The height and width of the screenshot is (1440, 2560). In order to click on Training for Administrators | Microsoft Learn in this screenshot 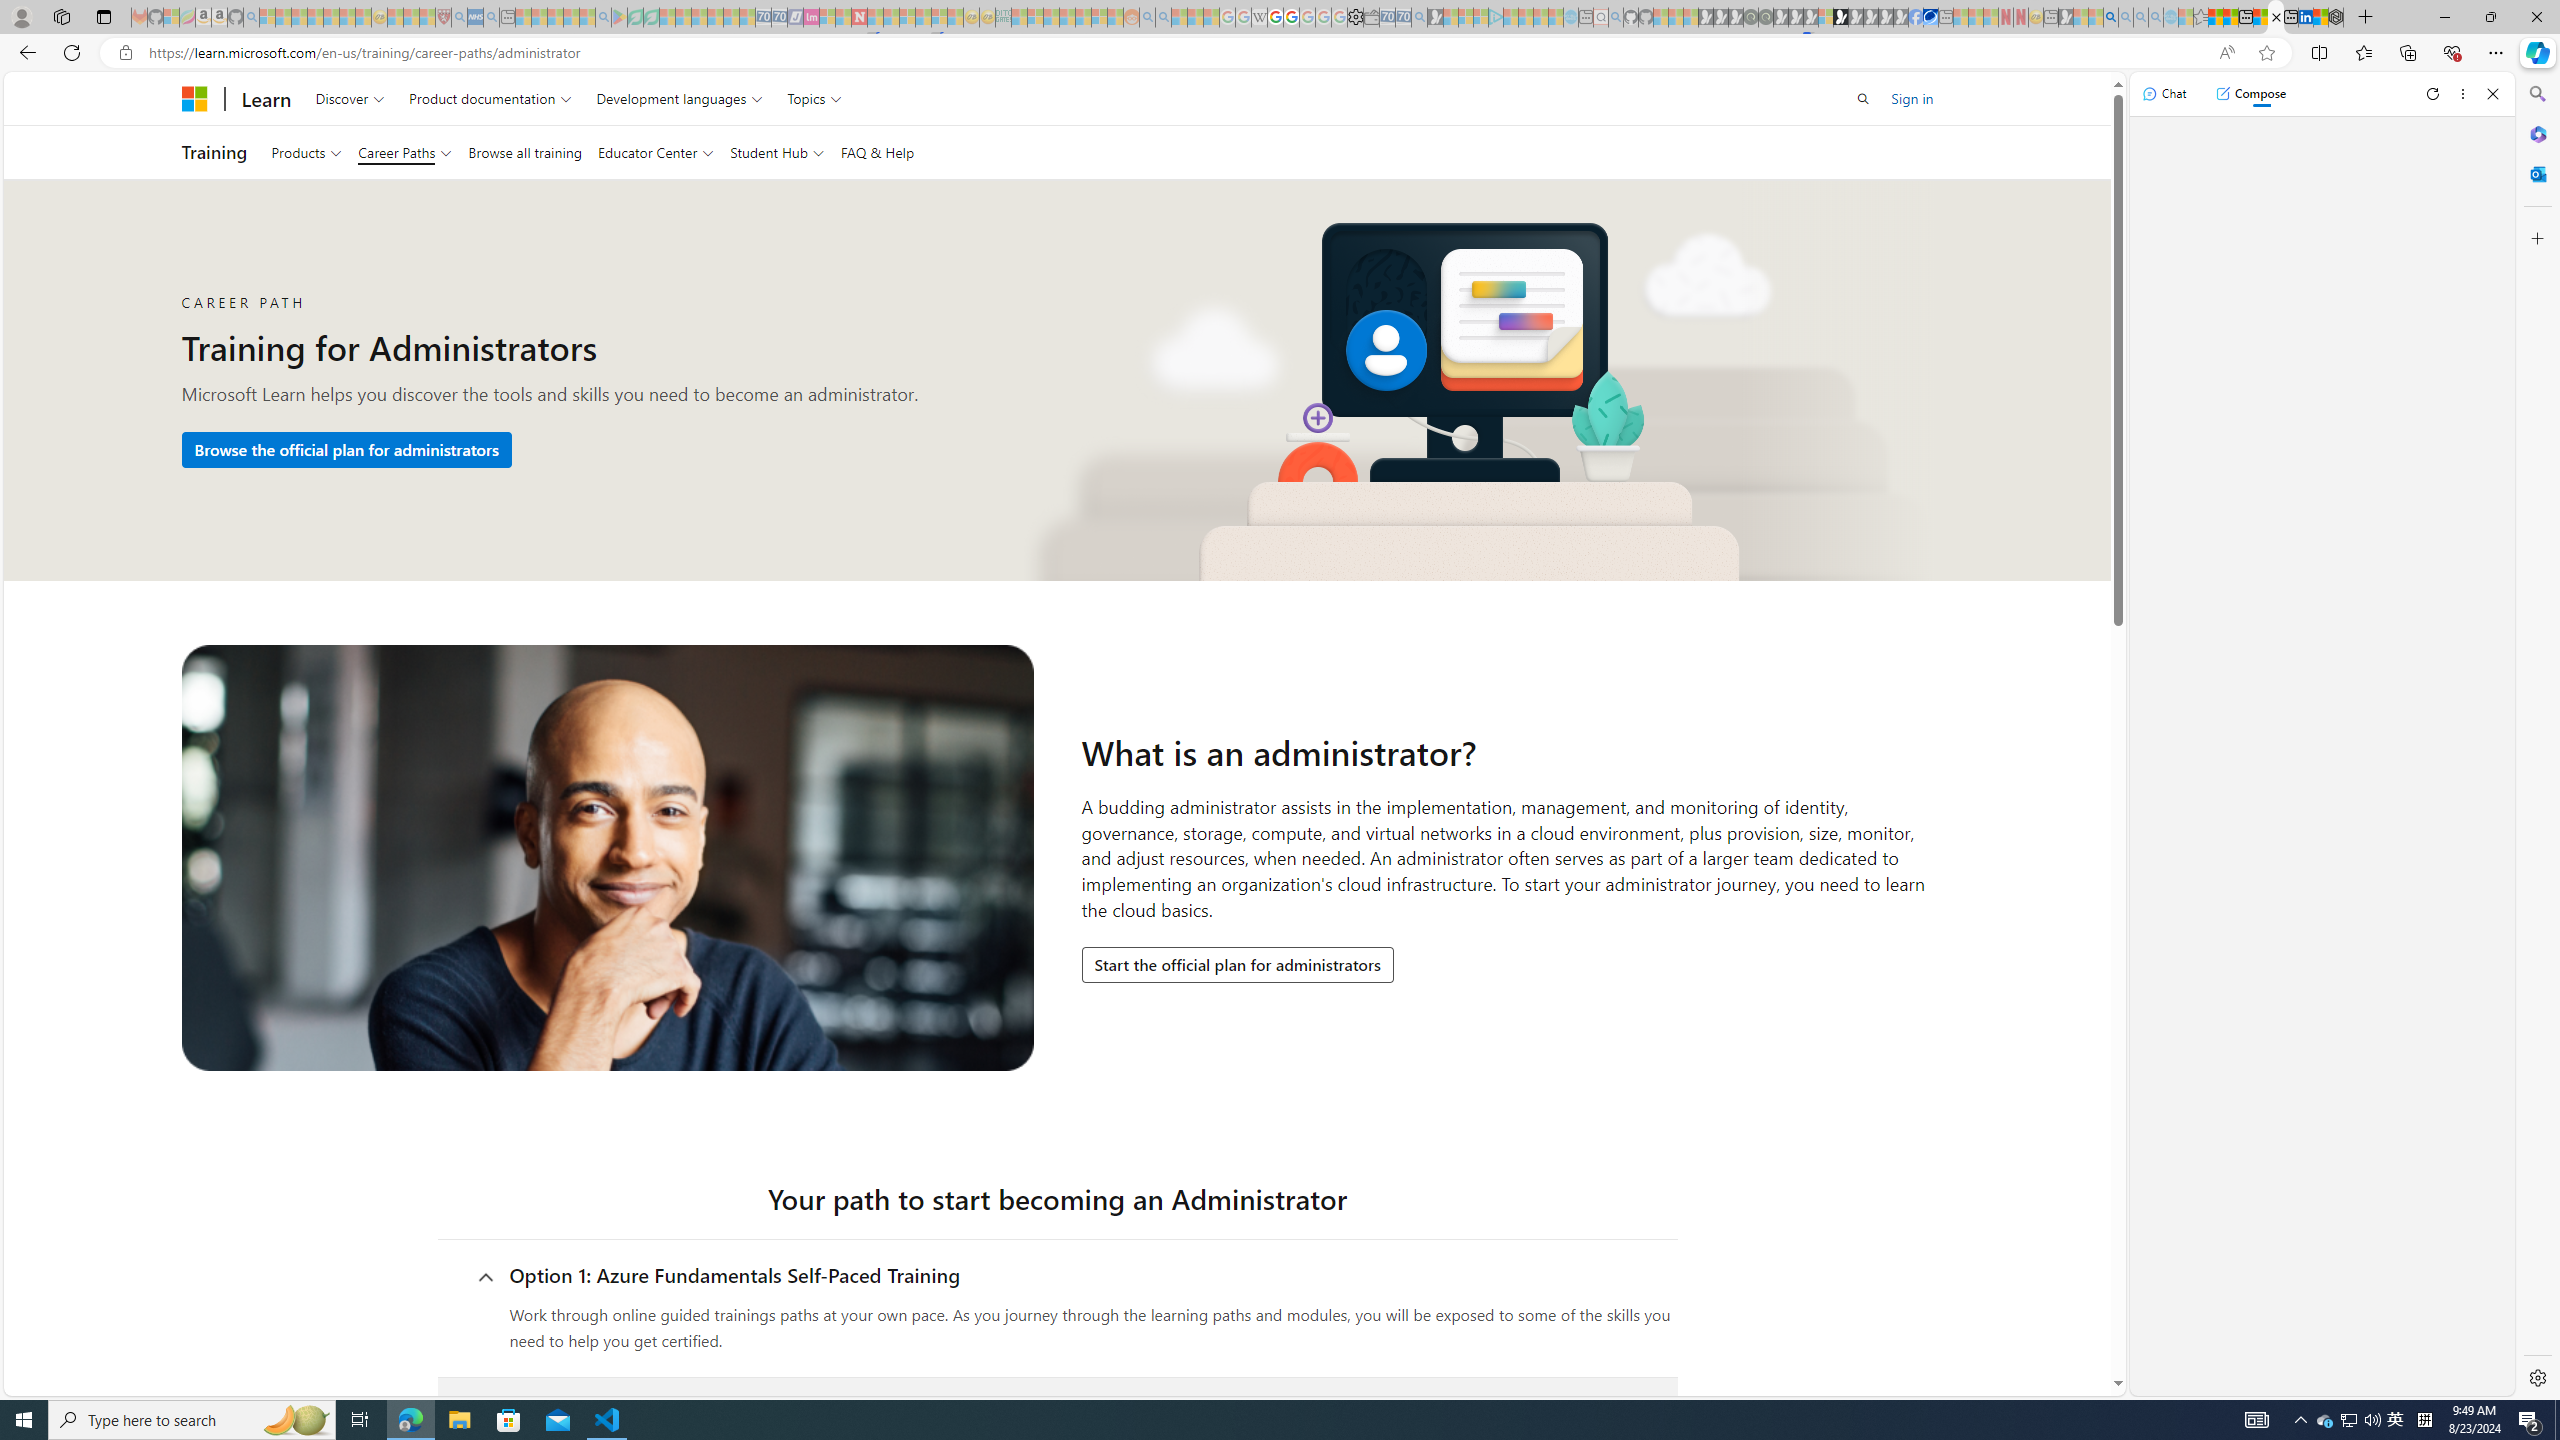, I will do `click(2276, 17)`.